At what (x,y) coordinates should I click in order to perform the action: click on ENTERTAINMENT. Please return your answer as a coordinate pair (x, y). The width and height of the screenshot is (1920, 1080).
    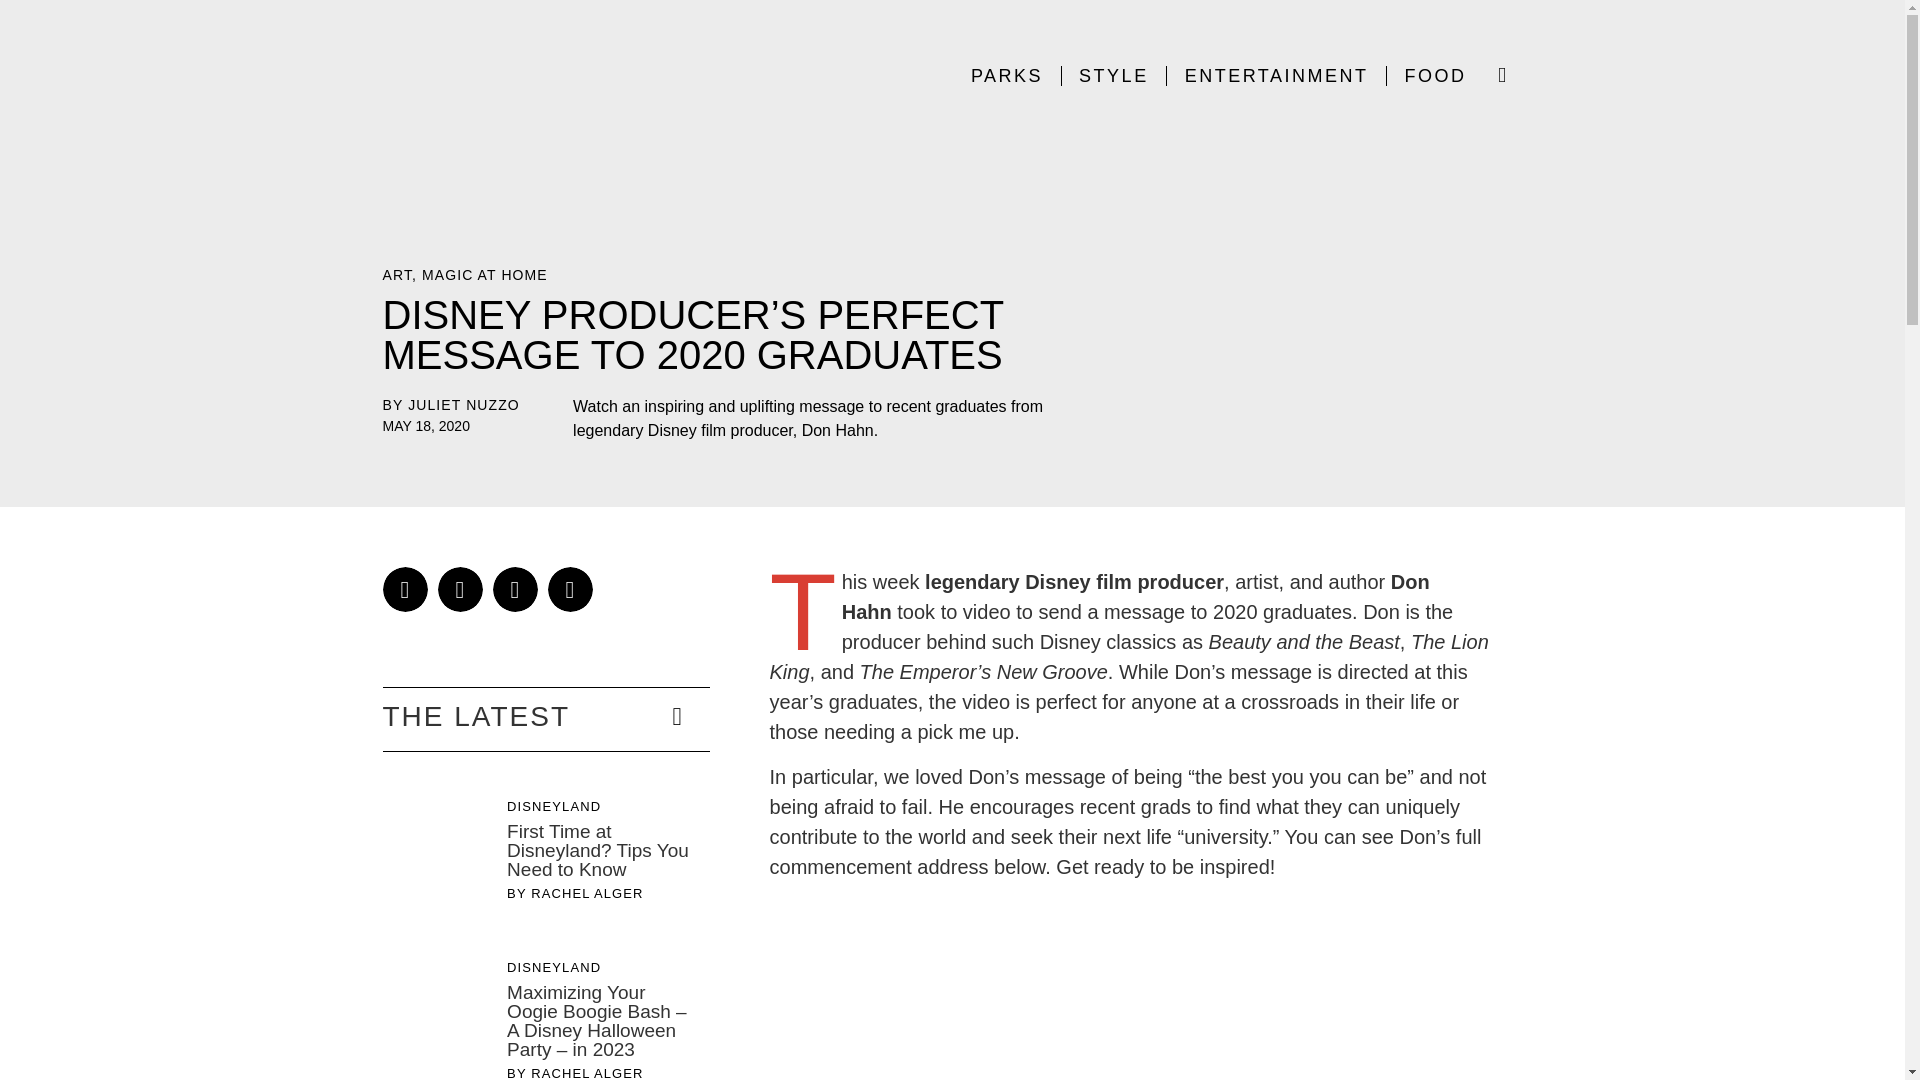
    Looking at the image, I should click on (1276, 76).